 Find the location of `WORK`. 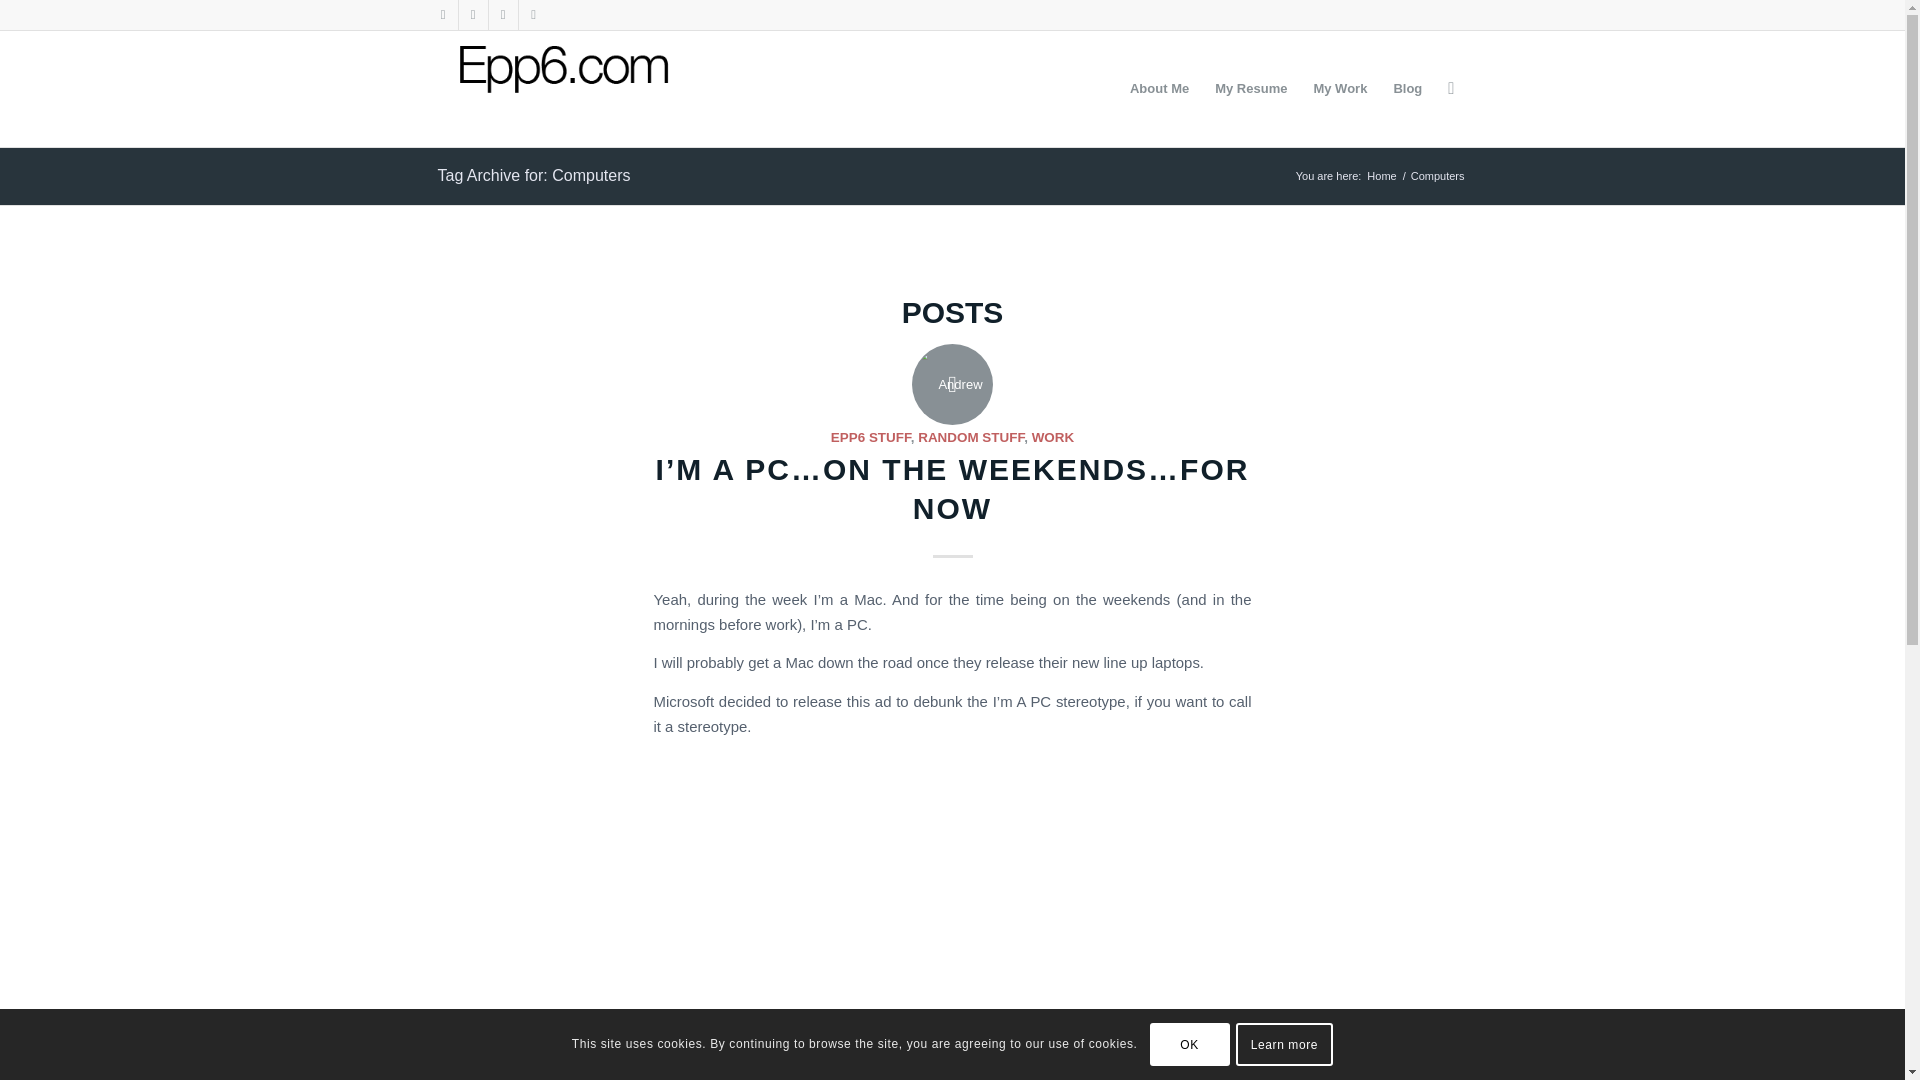

WORK is located at coordinates (1054, 436).